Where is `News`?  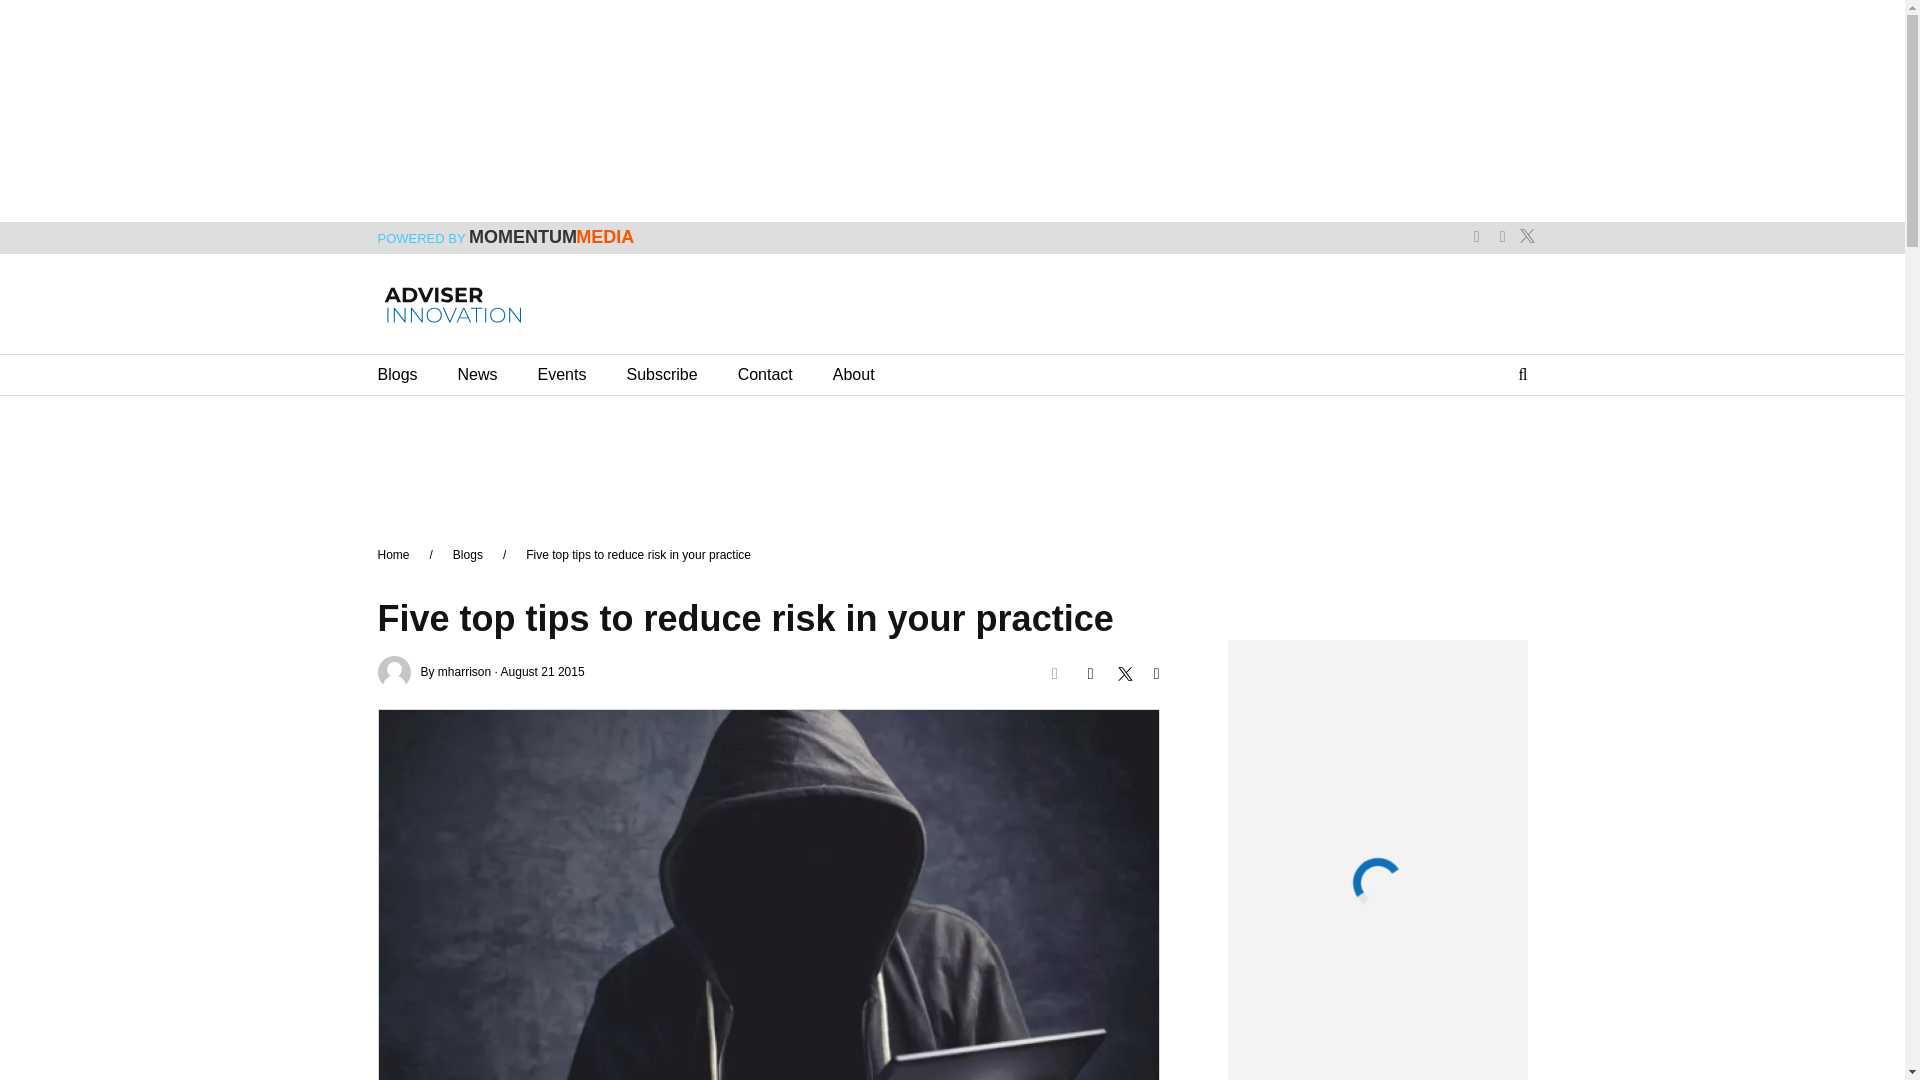
News is located at coordinates (478, 374).